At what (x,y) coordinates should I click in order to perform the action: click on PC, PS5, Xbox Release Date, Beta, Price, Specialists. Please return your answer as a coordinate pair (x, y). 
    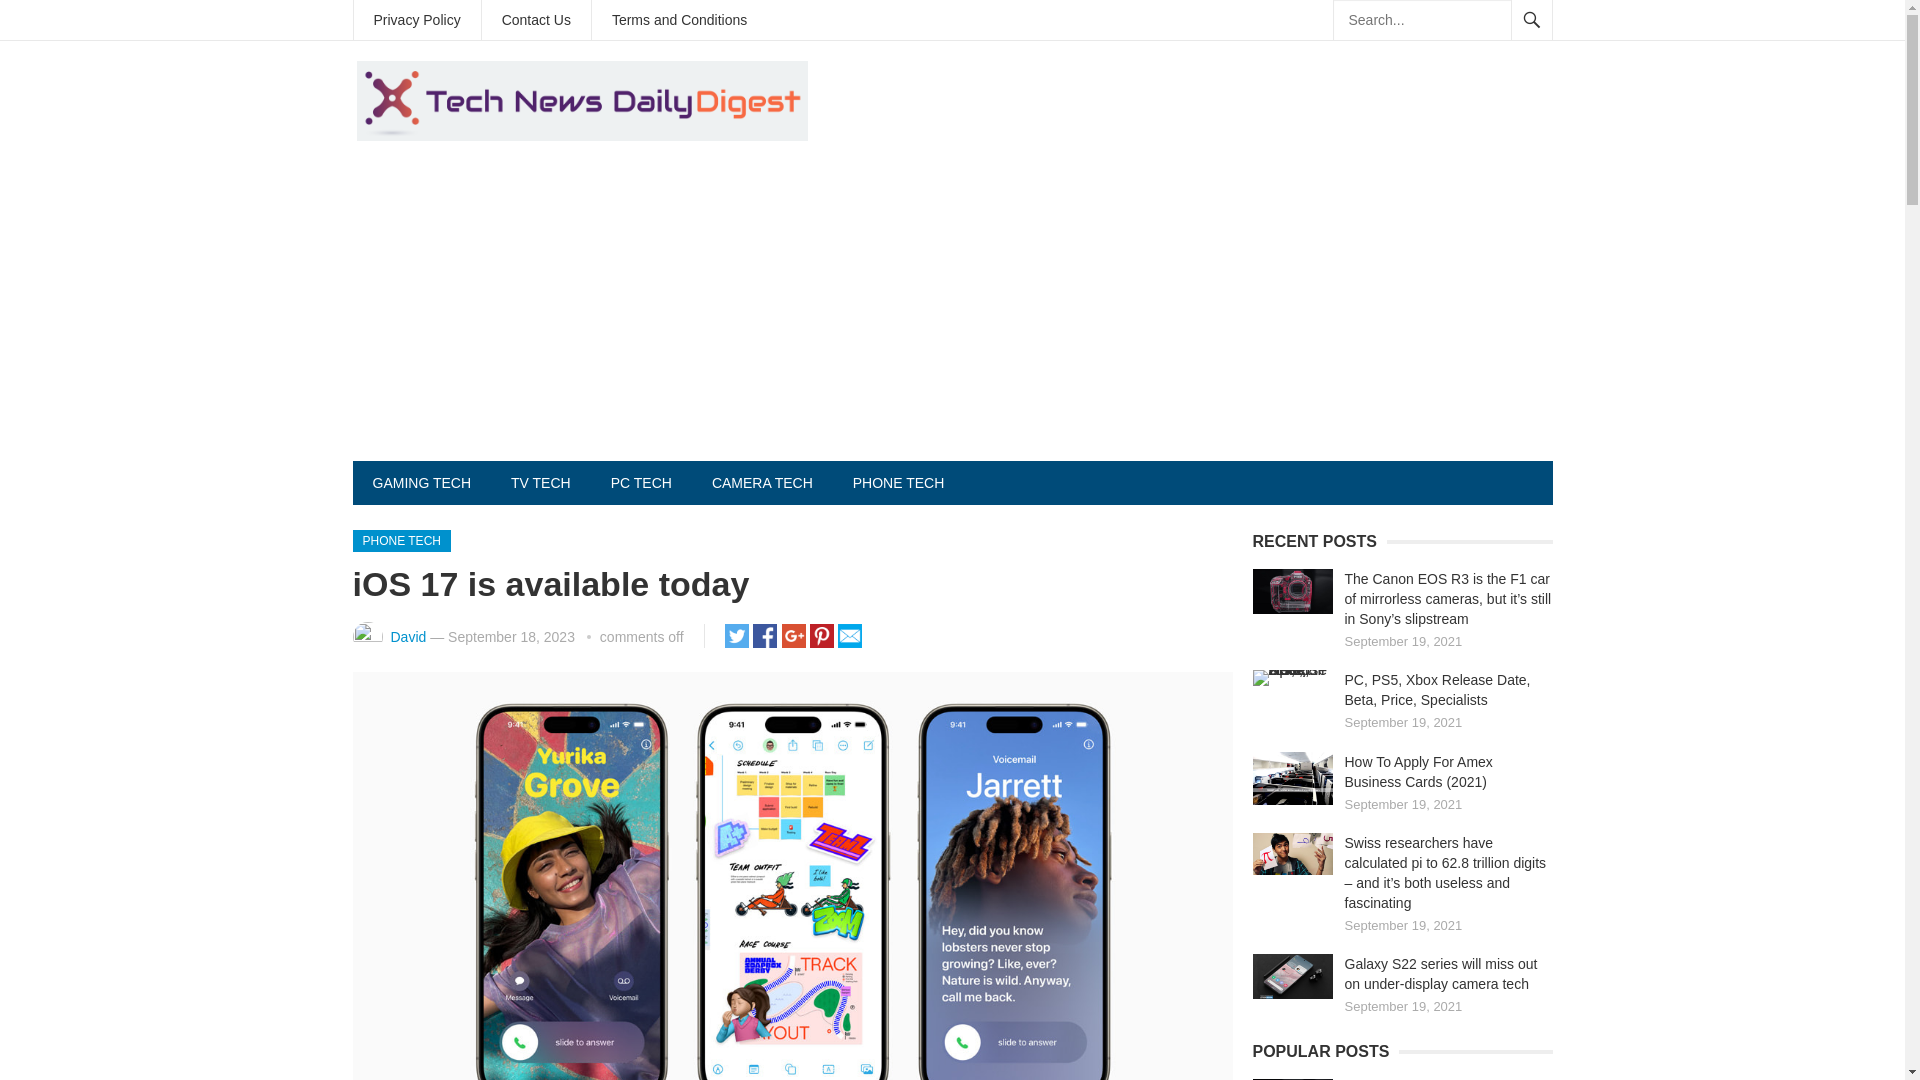
    Looking at the image, I should click on (1437, 690).